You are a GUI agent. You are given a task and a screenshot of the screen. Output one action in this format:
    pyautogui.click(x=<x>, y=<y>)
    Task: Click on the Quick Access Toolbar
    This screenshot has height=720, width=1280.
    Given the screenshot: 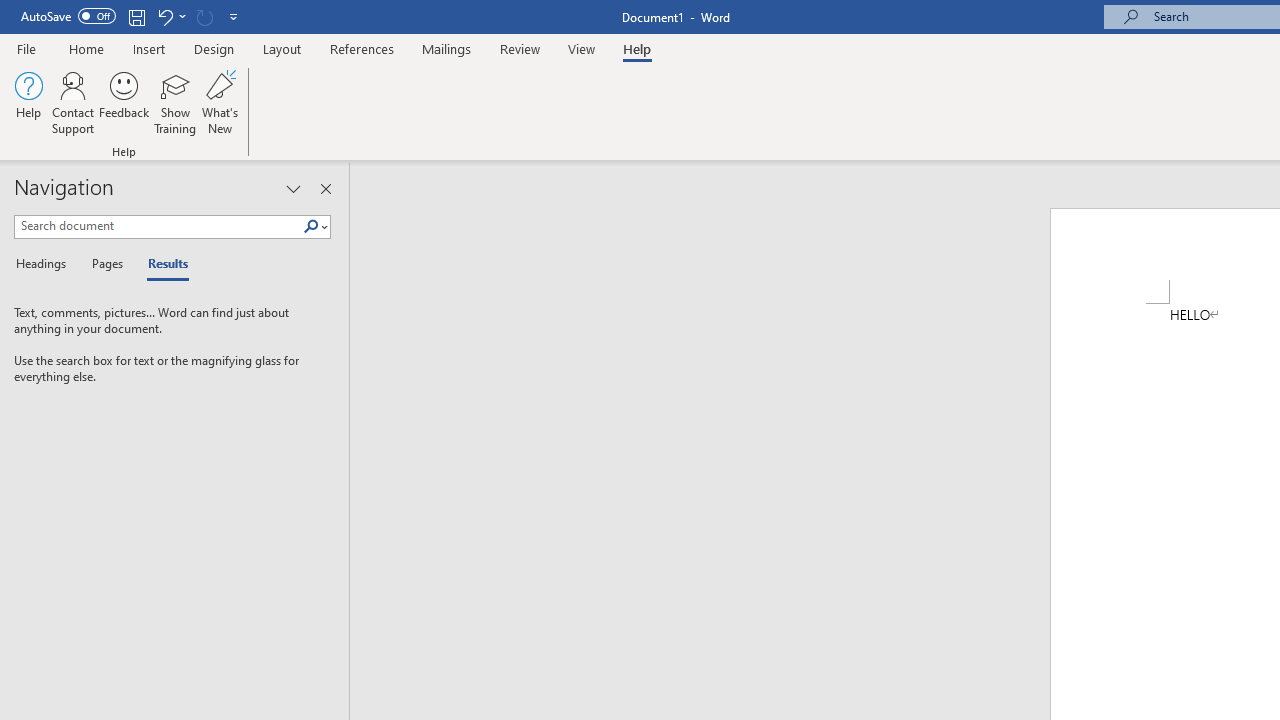 What is the action you would take?
    pyautogui.click(x=132, y=16)
    